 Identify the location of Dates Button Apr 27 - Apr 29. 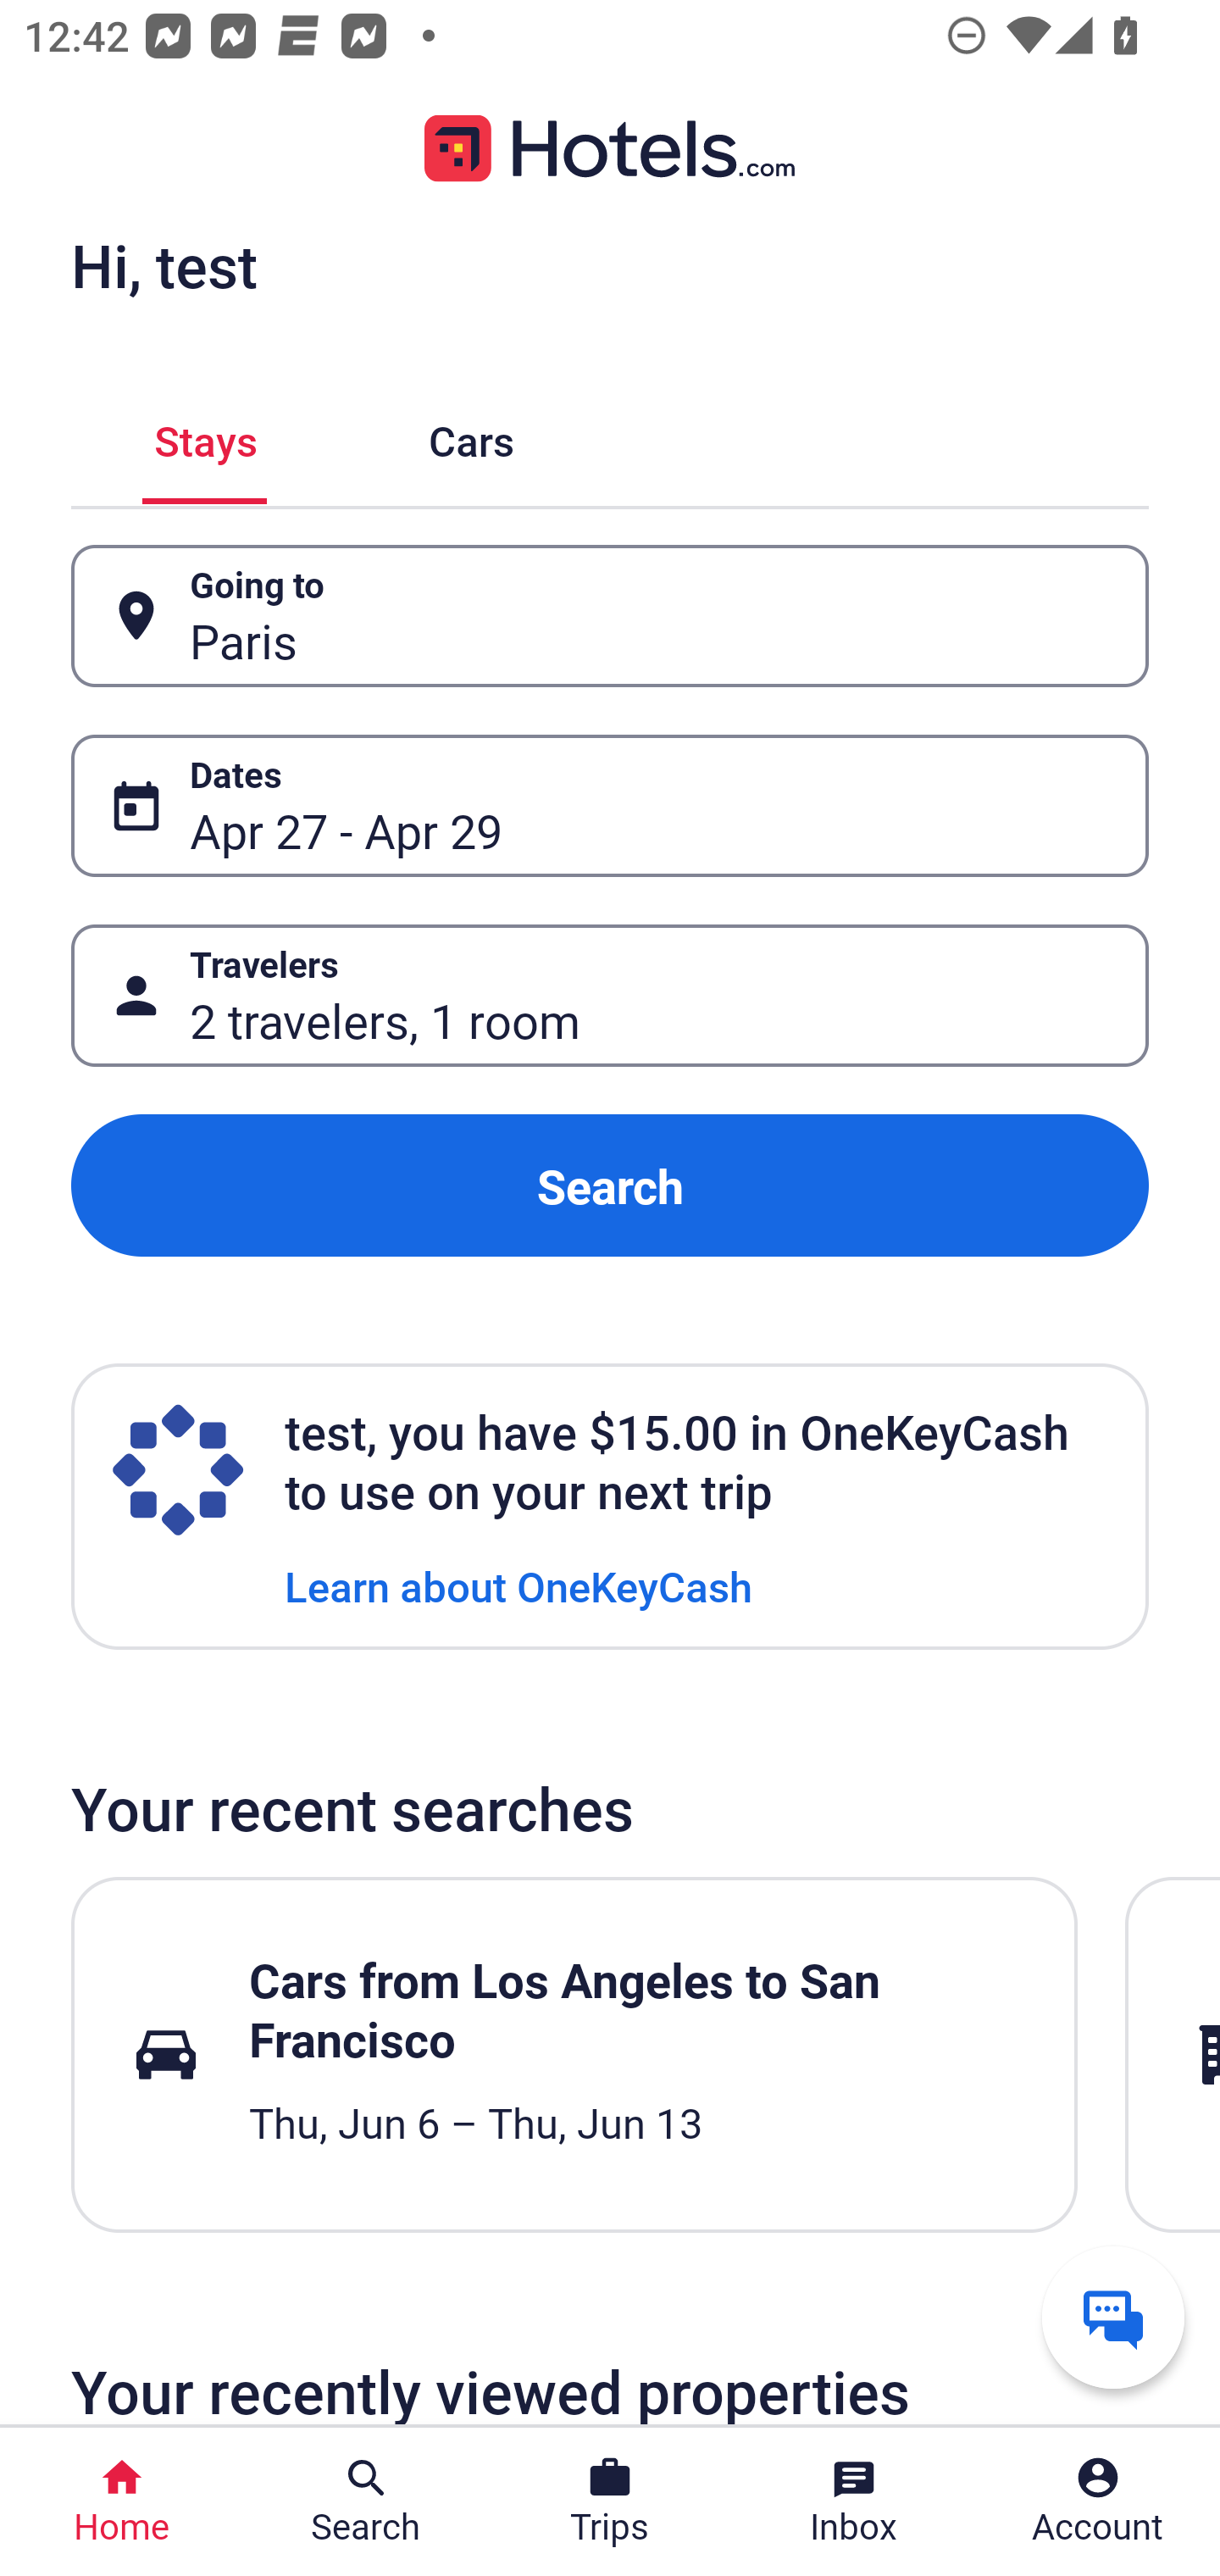
(610, 805).